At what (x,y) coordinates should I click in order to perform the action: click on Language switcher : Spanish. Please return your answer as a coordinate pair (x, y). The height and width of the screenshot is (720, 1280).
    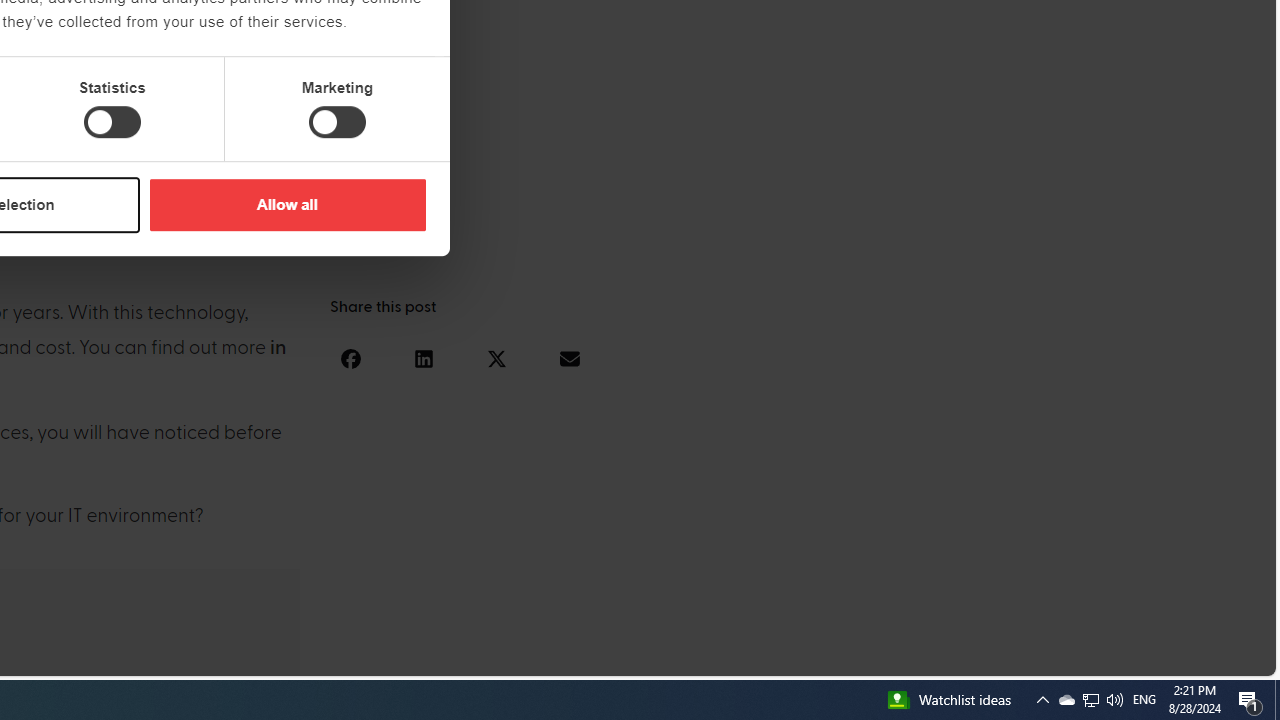
    Looking at the image, I should click on (926, 657).